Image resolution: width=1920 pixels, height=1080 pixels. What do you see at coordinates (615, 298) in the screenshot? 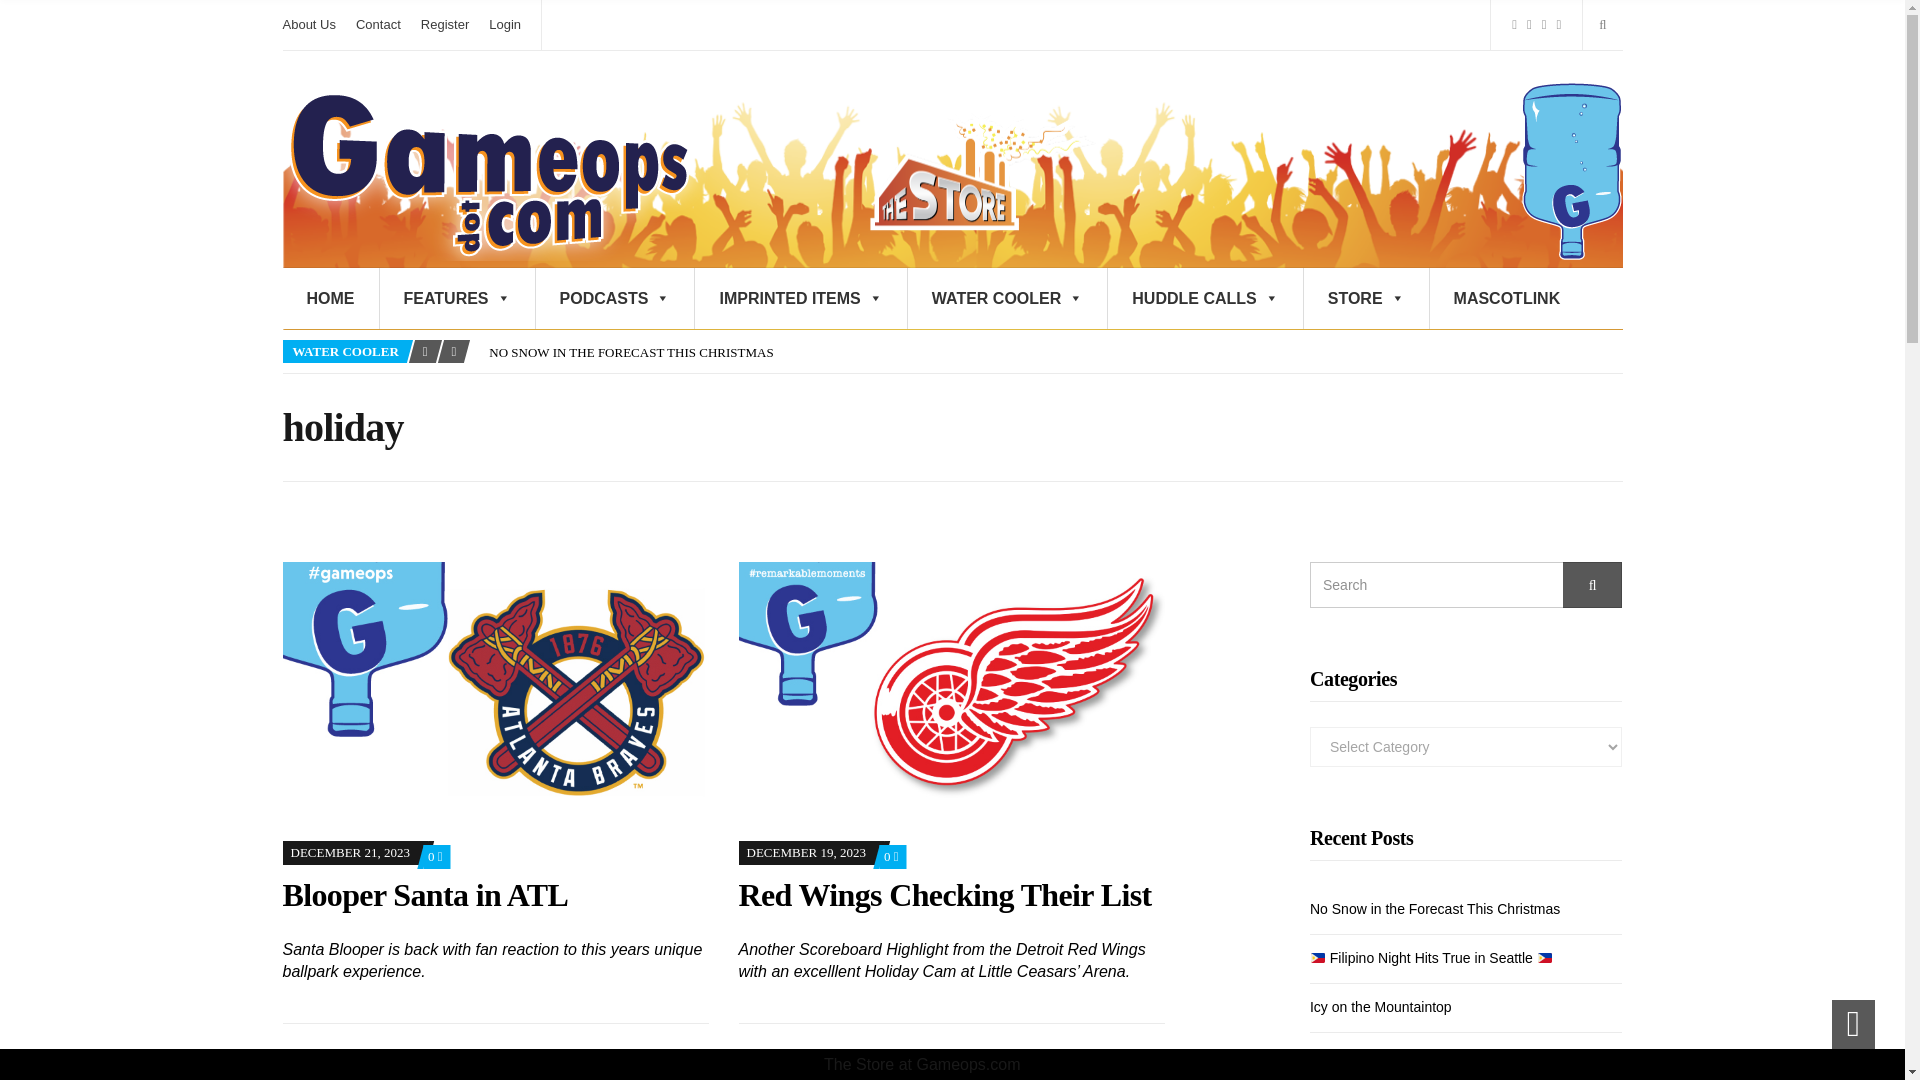
I see `PODCASTS` at bounding box center [615, 298].